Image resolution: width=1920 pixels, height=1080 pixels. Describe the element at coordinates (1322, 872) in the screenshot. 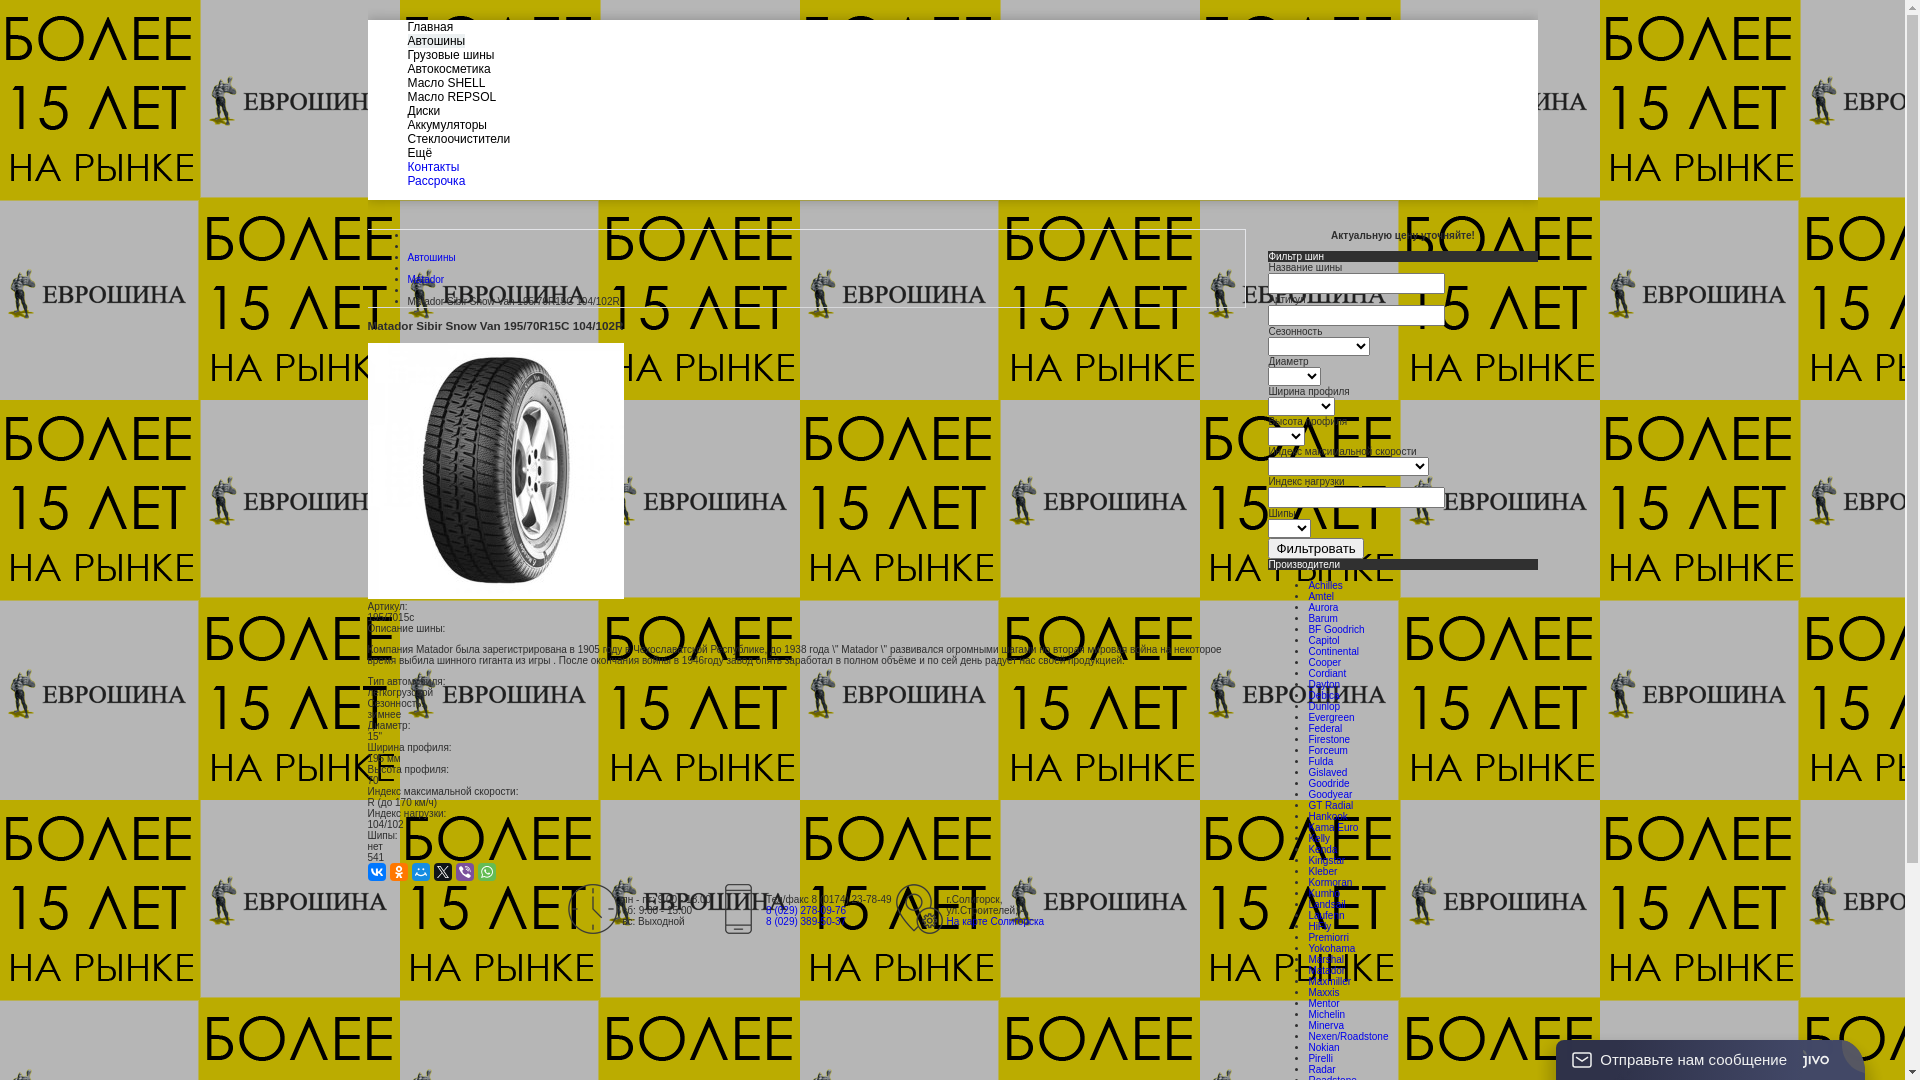

I see `Kleber` at that location.